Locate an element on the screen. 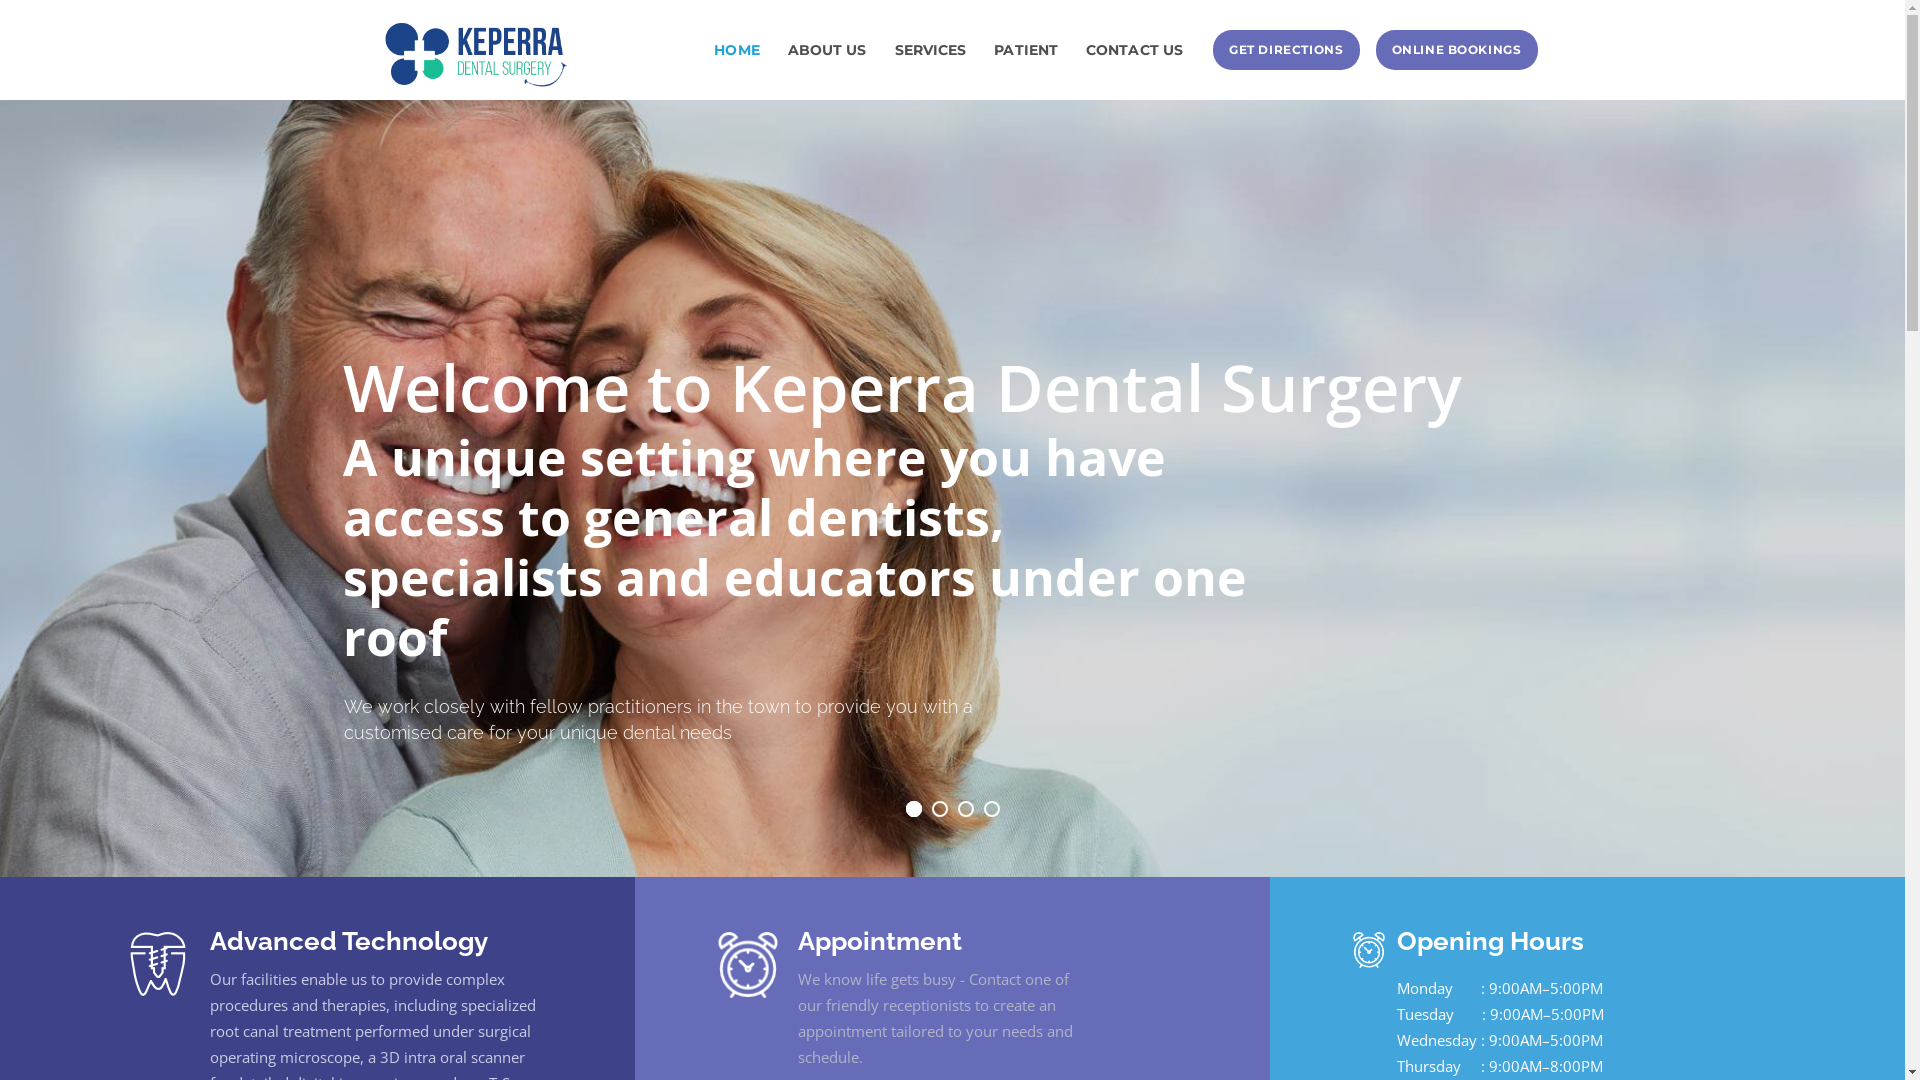 The height and width of the screenshot is (1080, 1920). ABOUT US is located at coordinates (828, 50).